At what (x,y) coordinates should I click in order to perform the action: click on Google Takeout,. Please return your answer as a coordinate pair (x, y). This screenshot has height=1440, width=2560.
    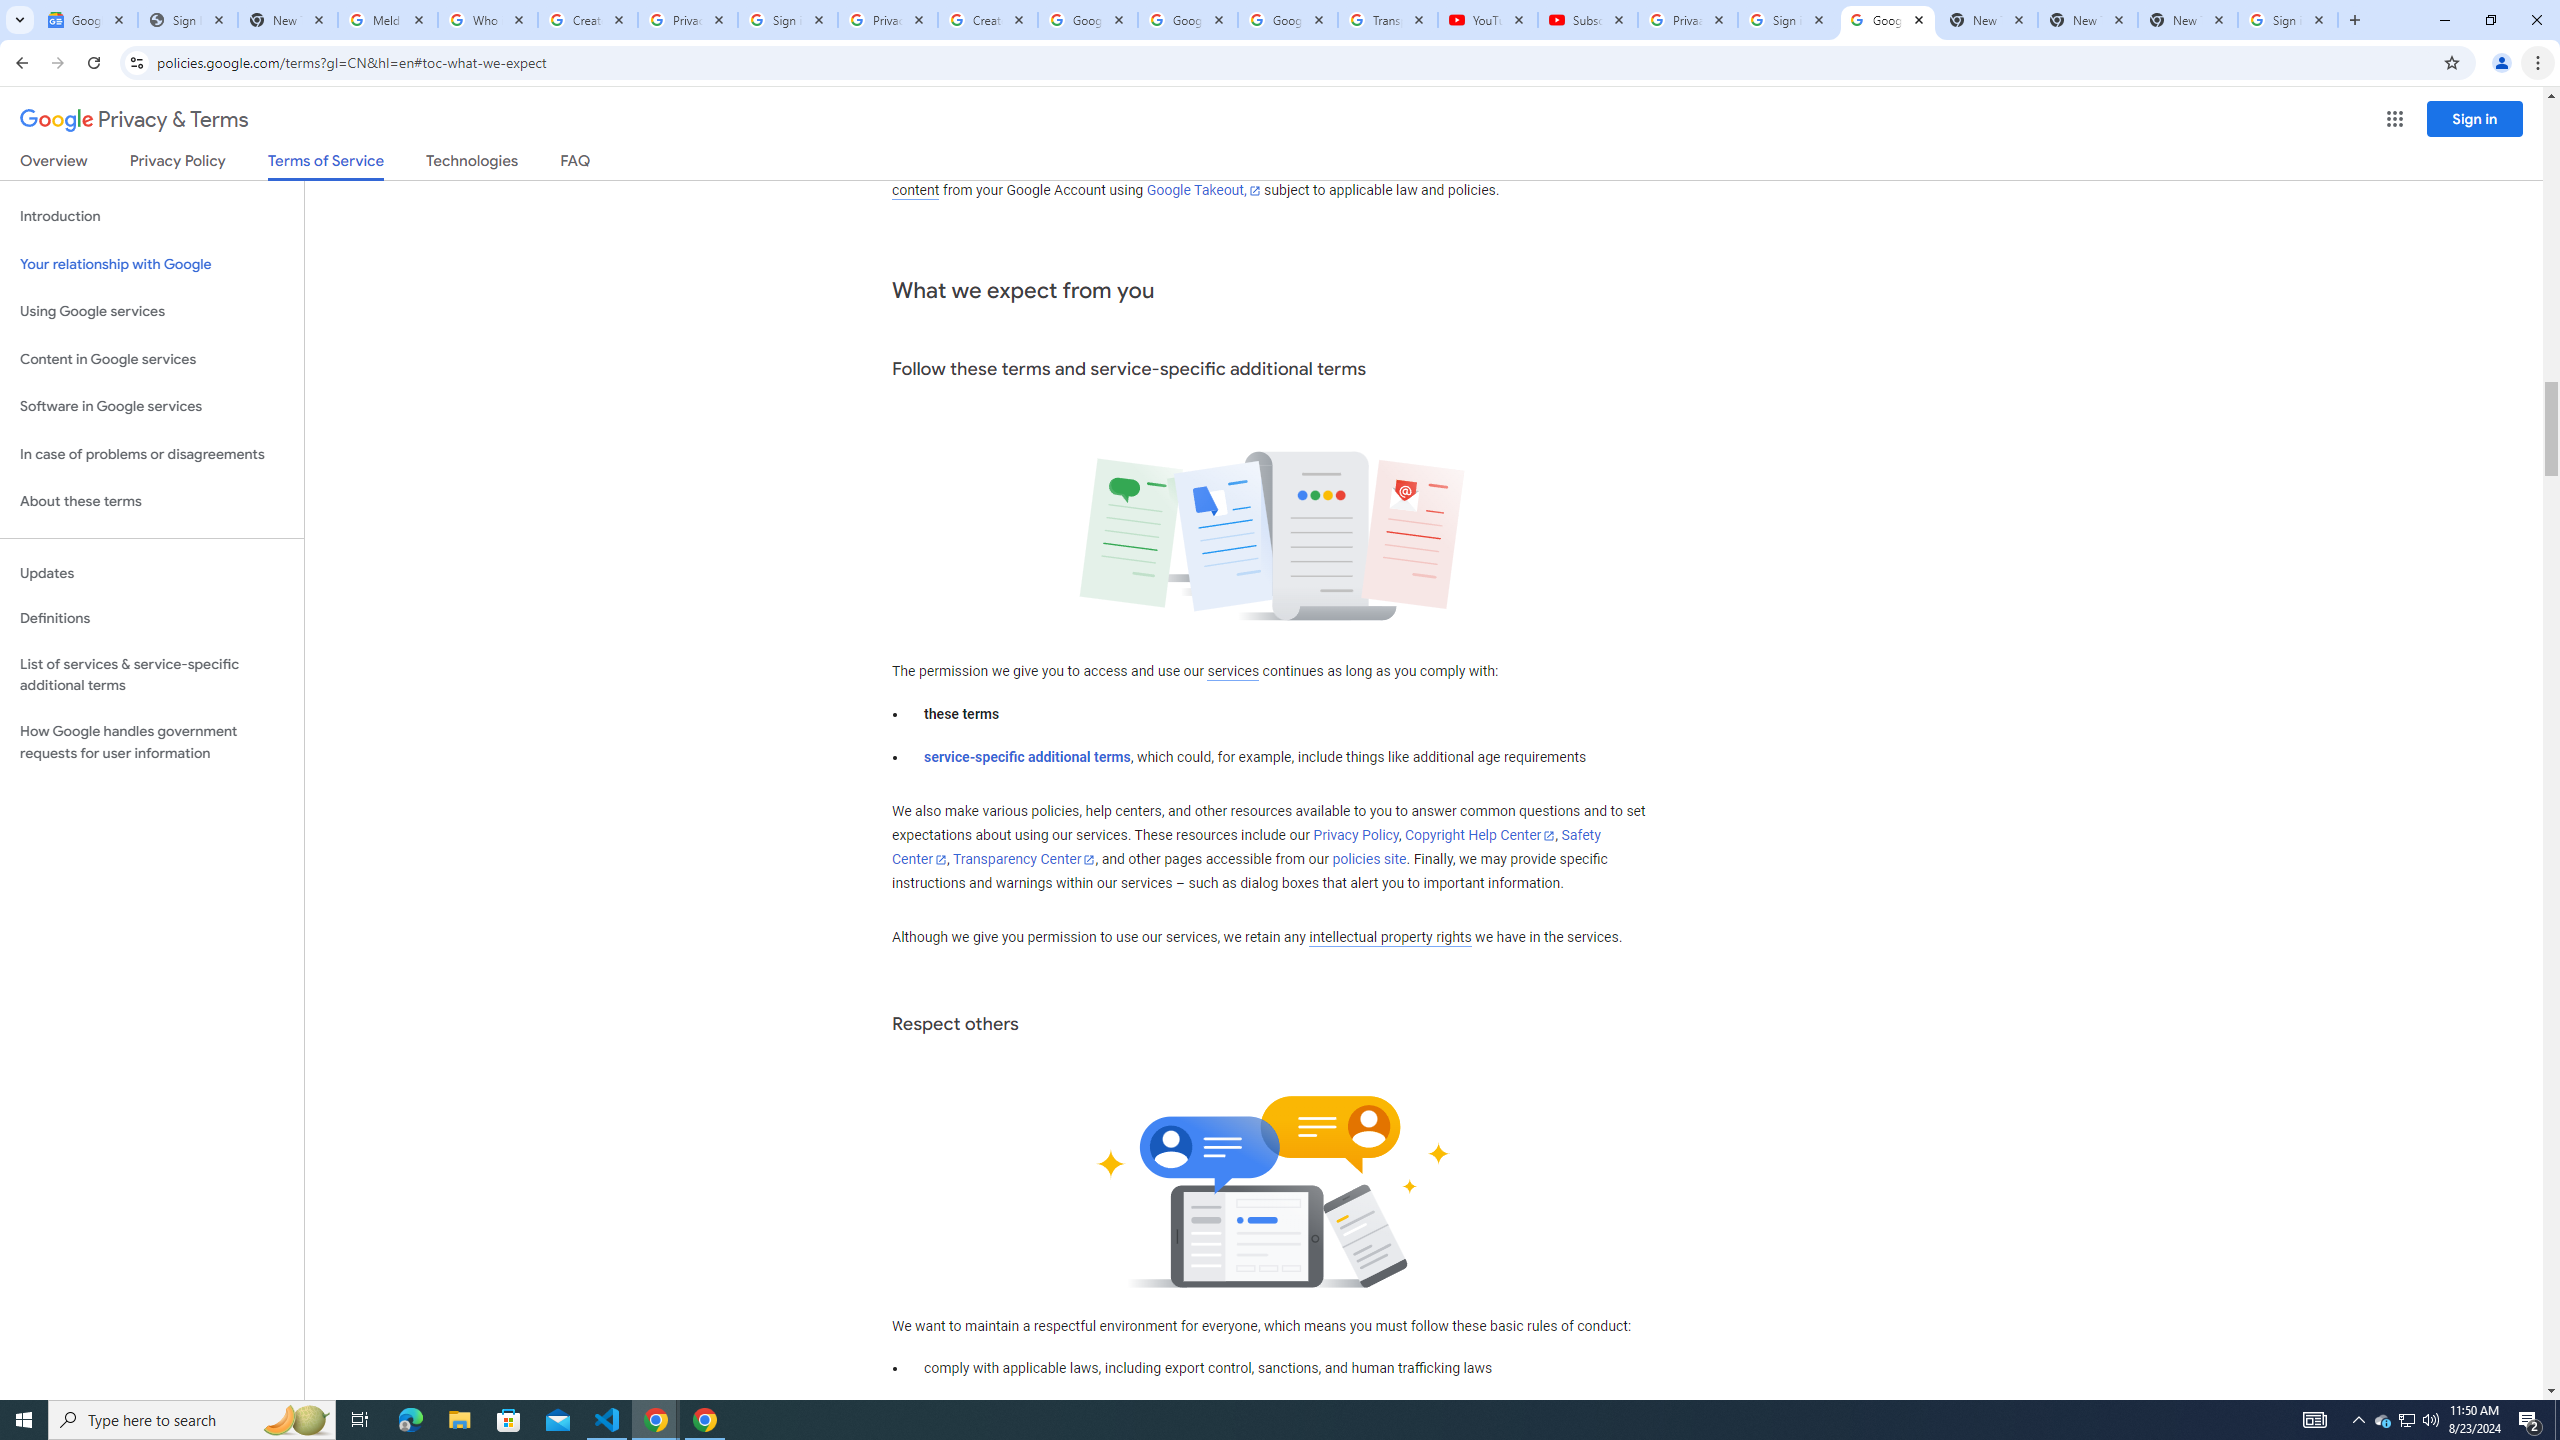
    Looking at the image, I should click on (1204, 190).